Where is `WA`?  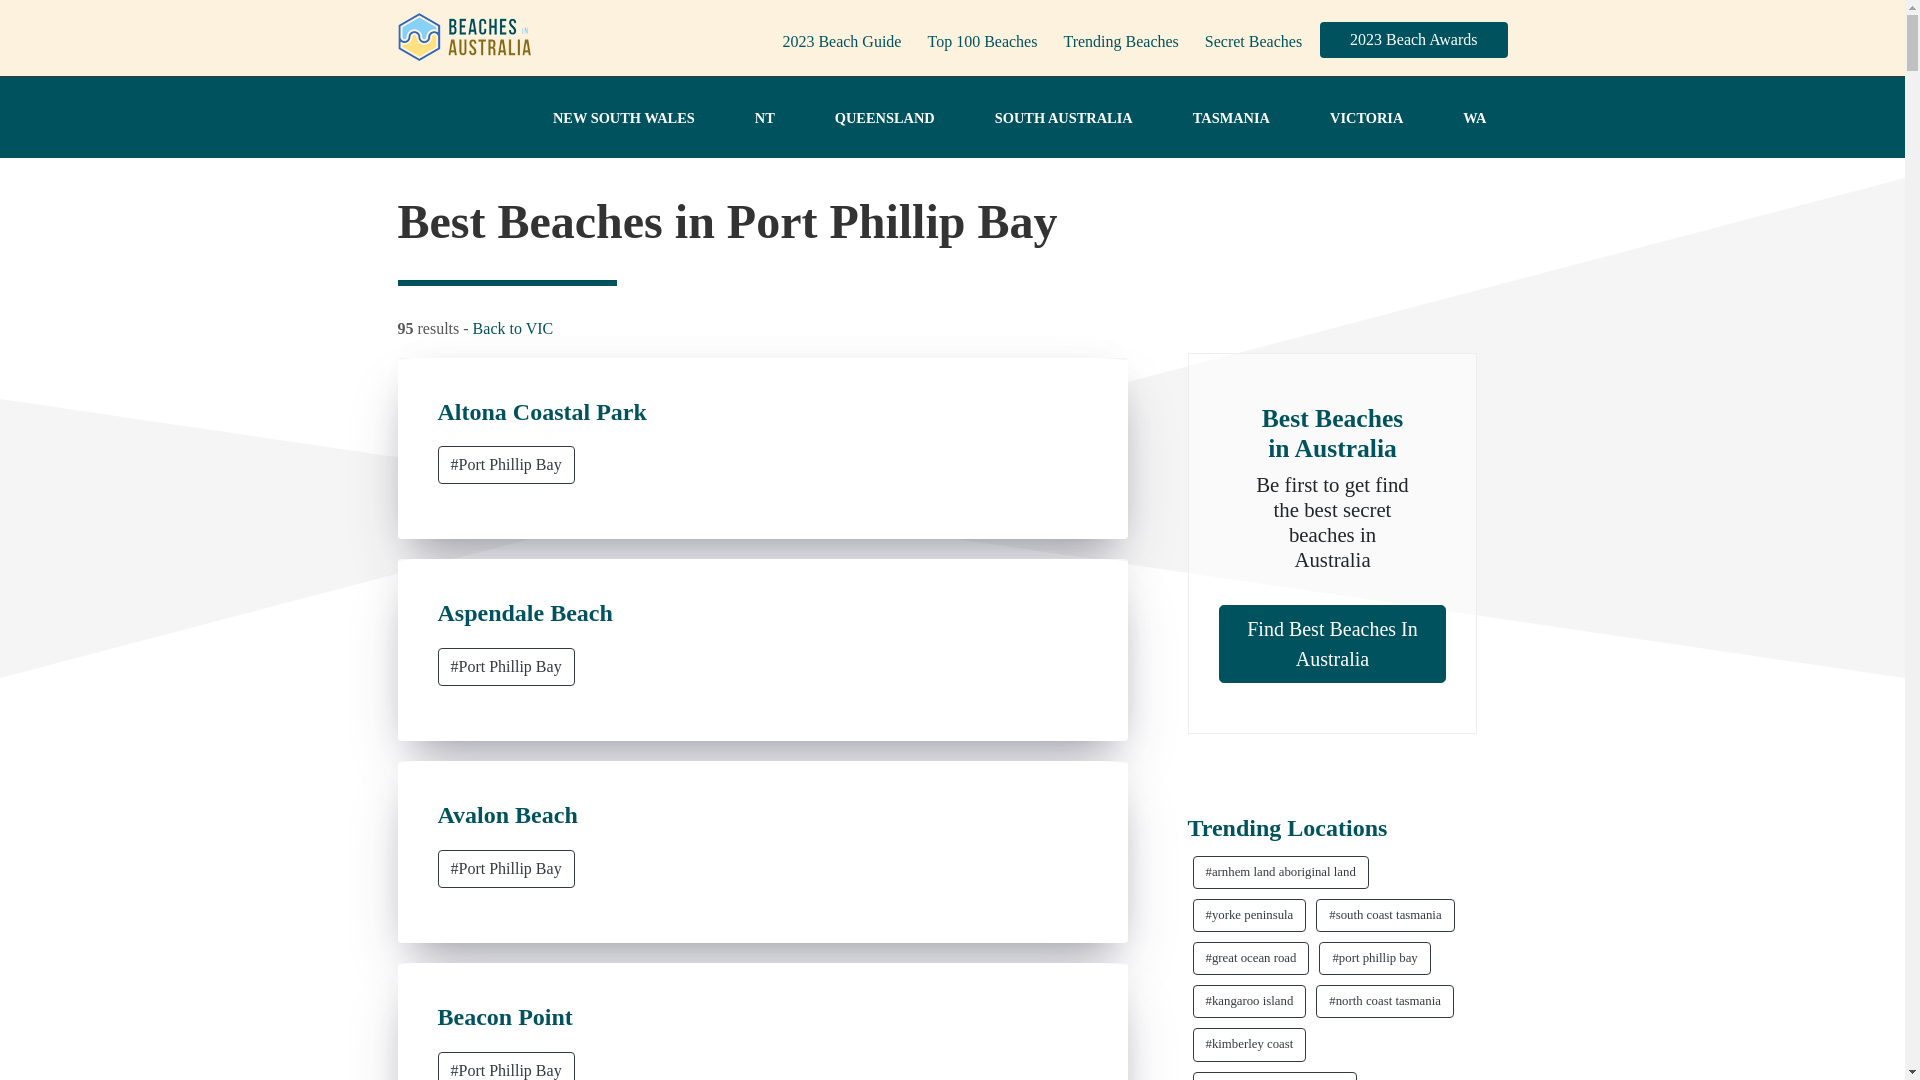
WA is located at coordinates (1474, 119).